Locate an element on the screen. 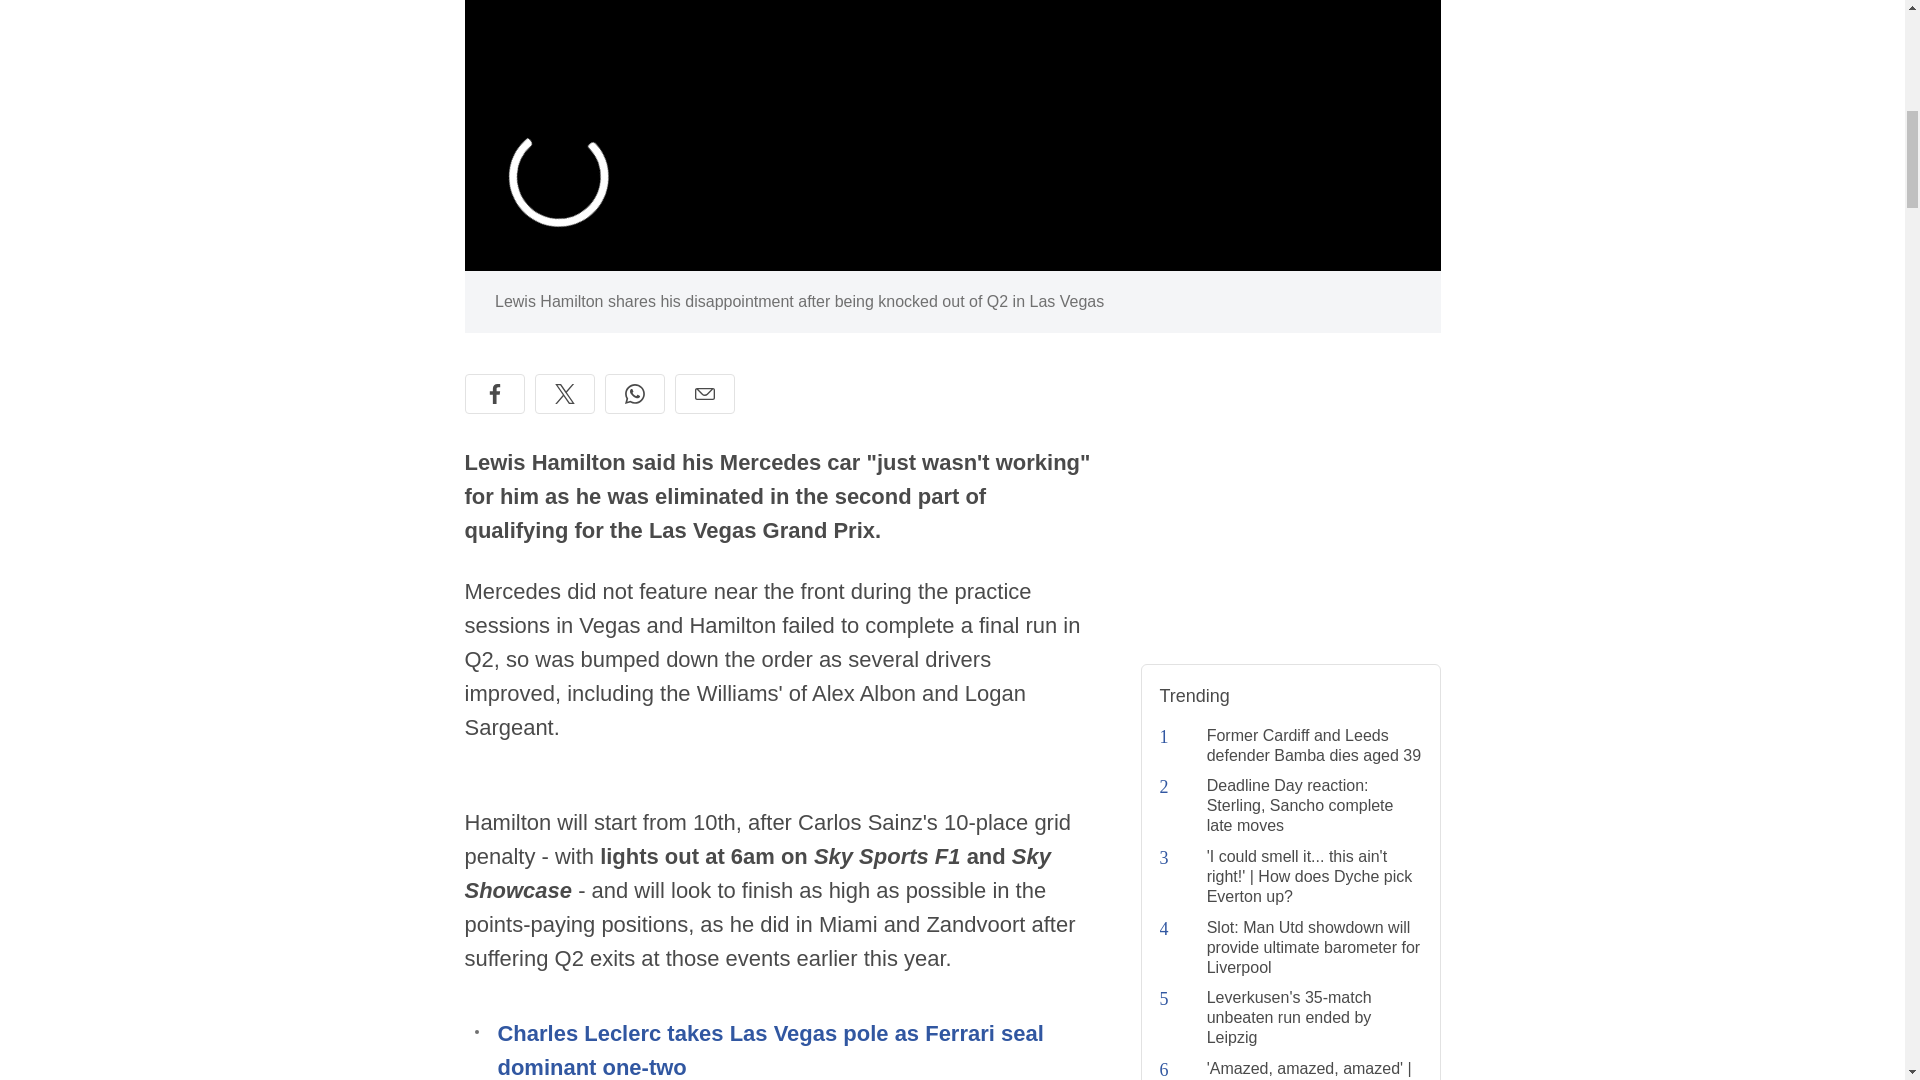  Share on WhatsApp is located at coordinates (634, 393).